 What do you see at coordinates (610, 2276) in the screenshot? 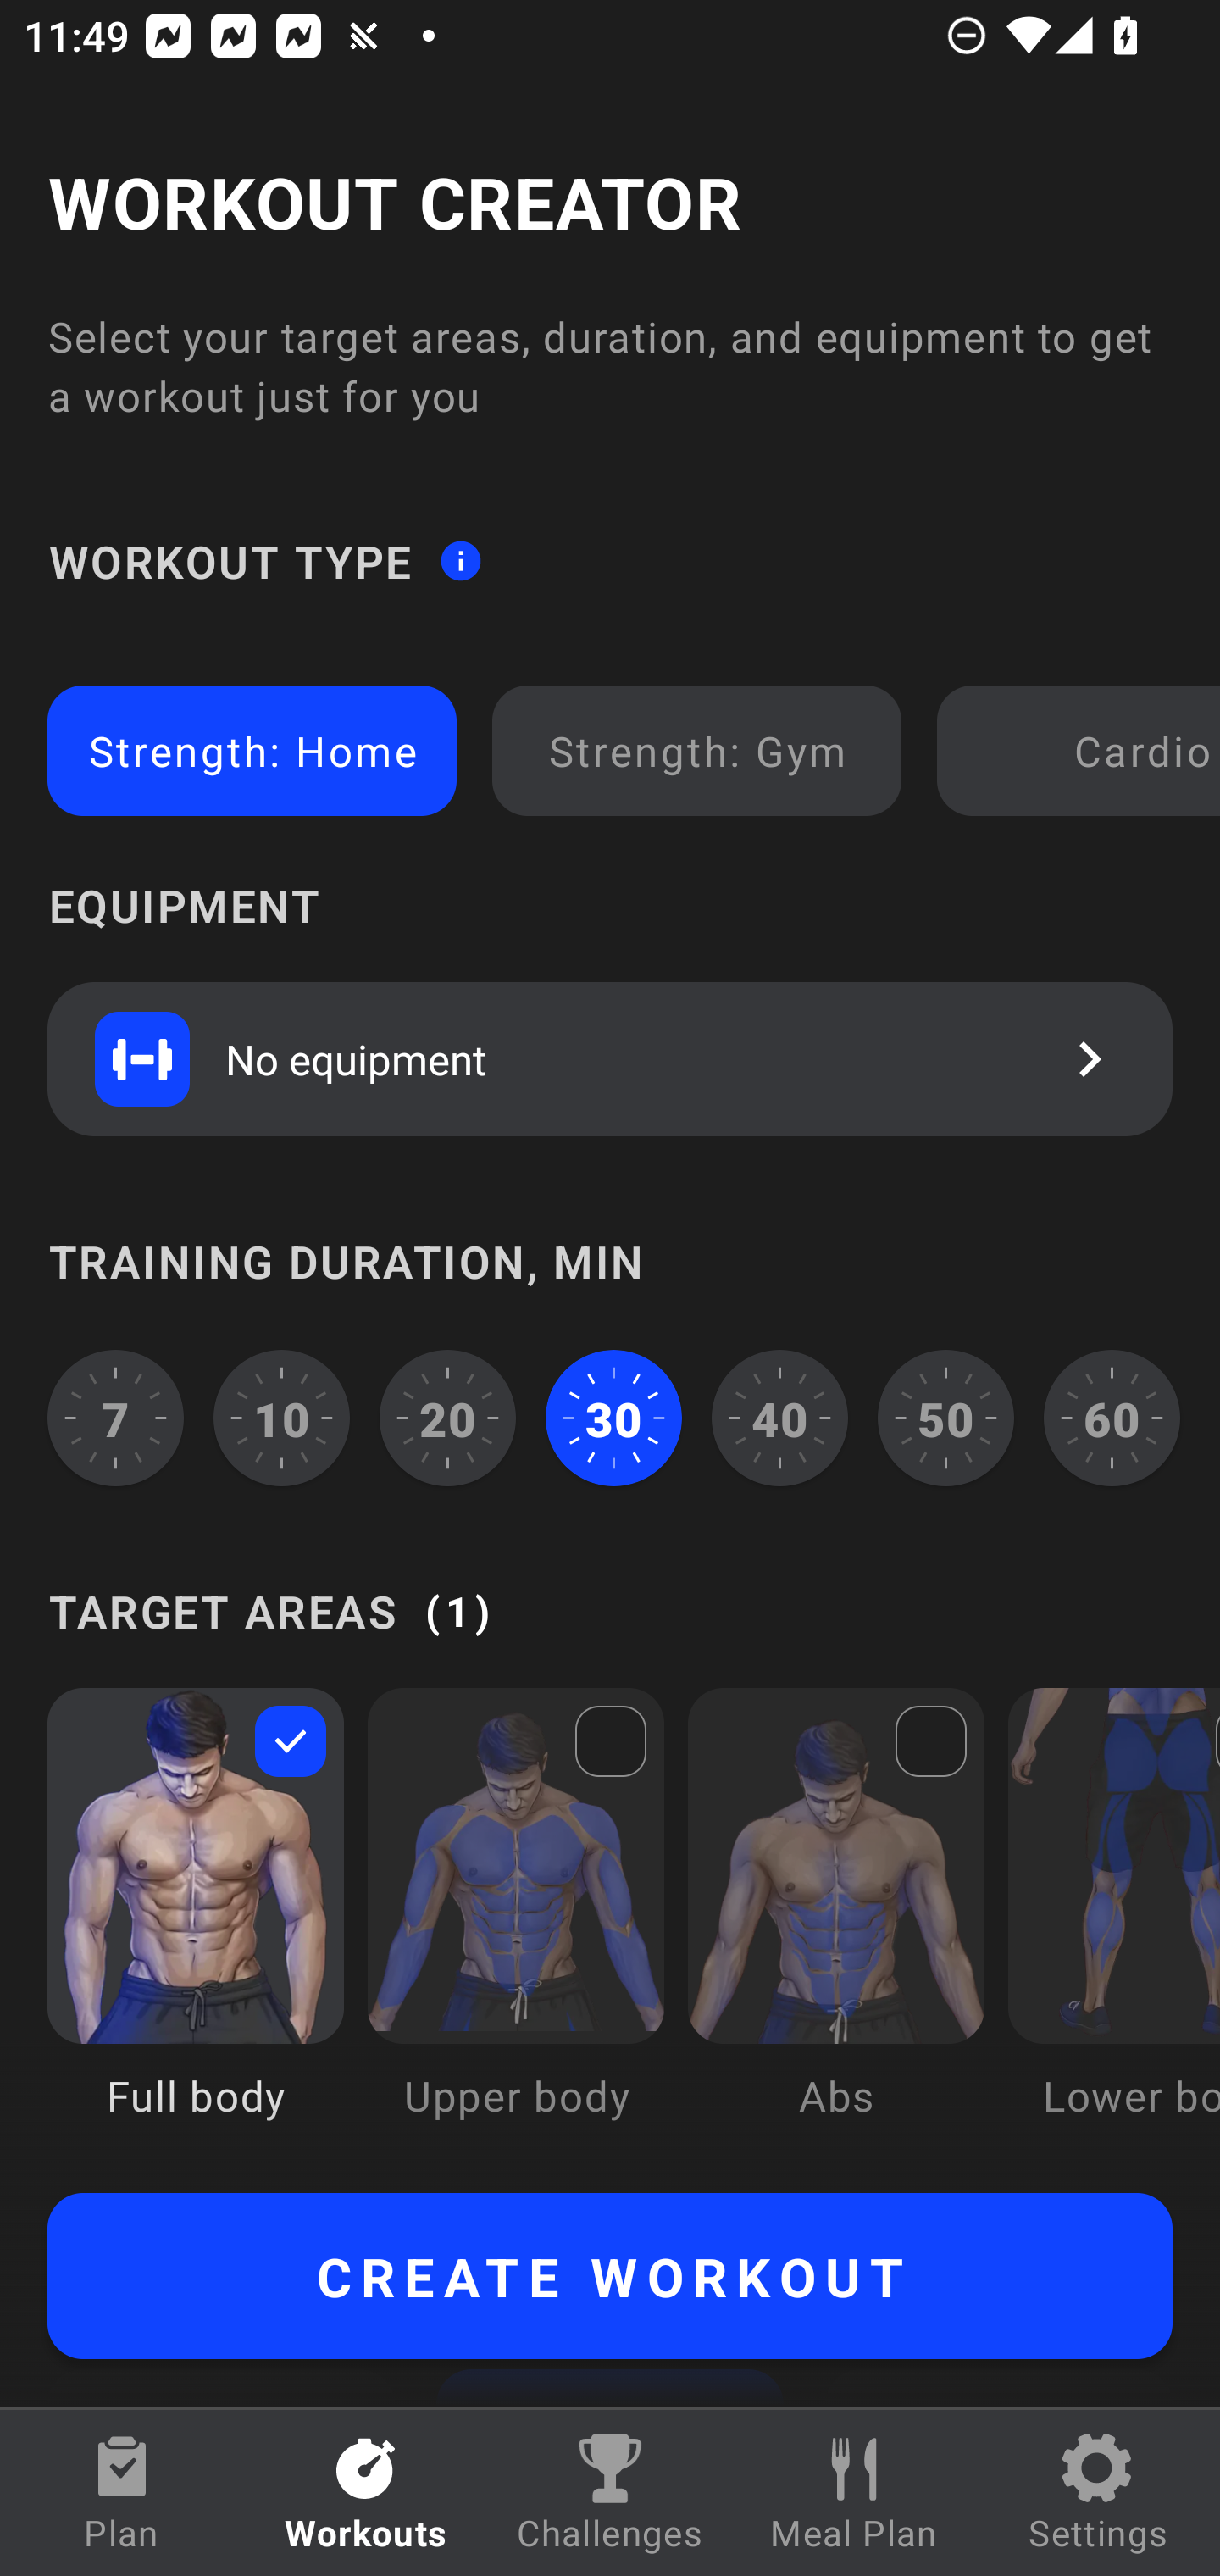
I see `CREATE WORKOUT` at bounding box center [610, 2276].